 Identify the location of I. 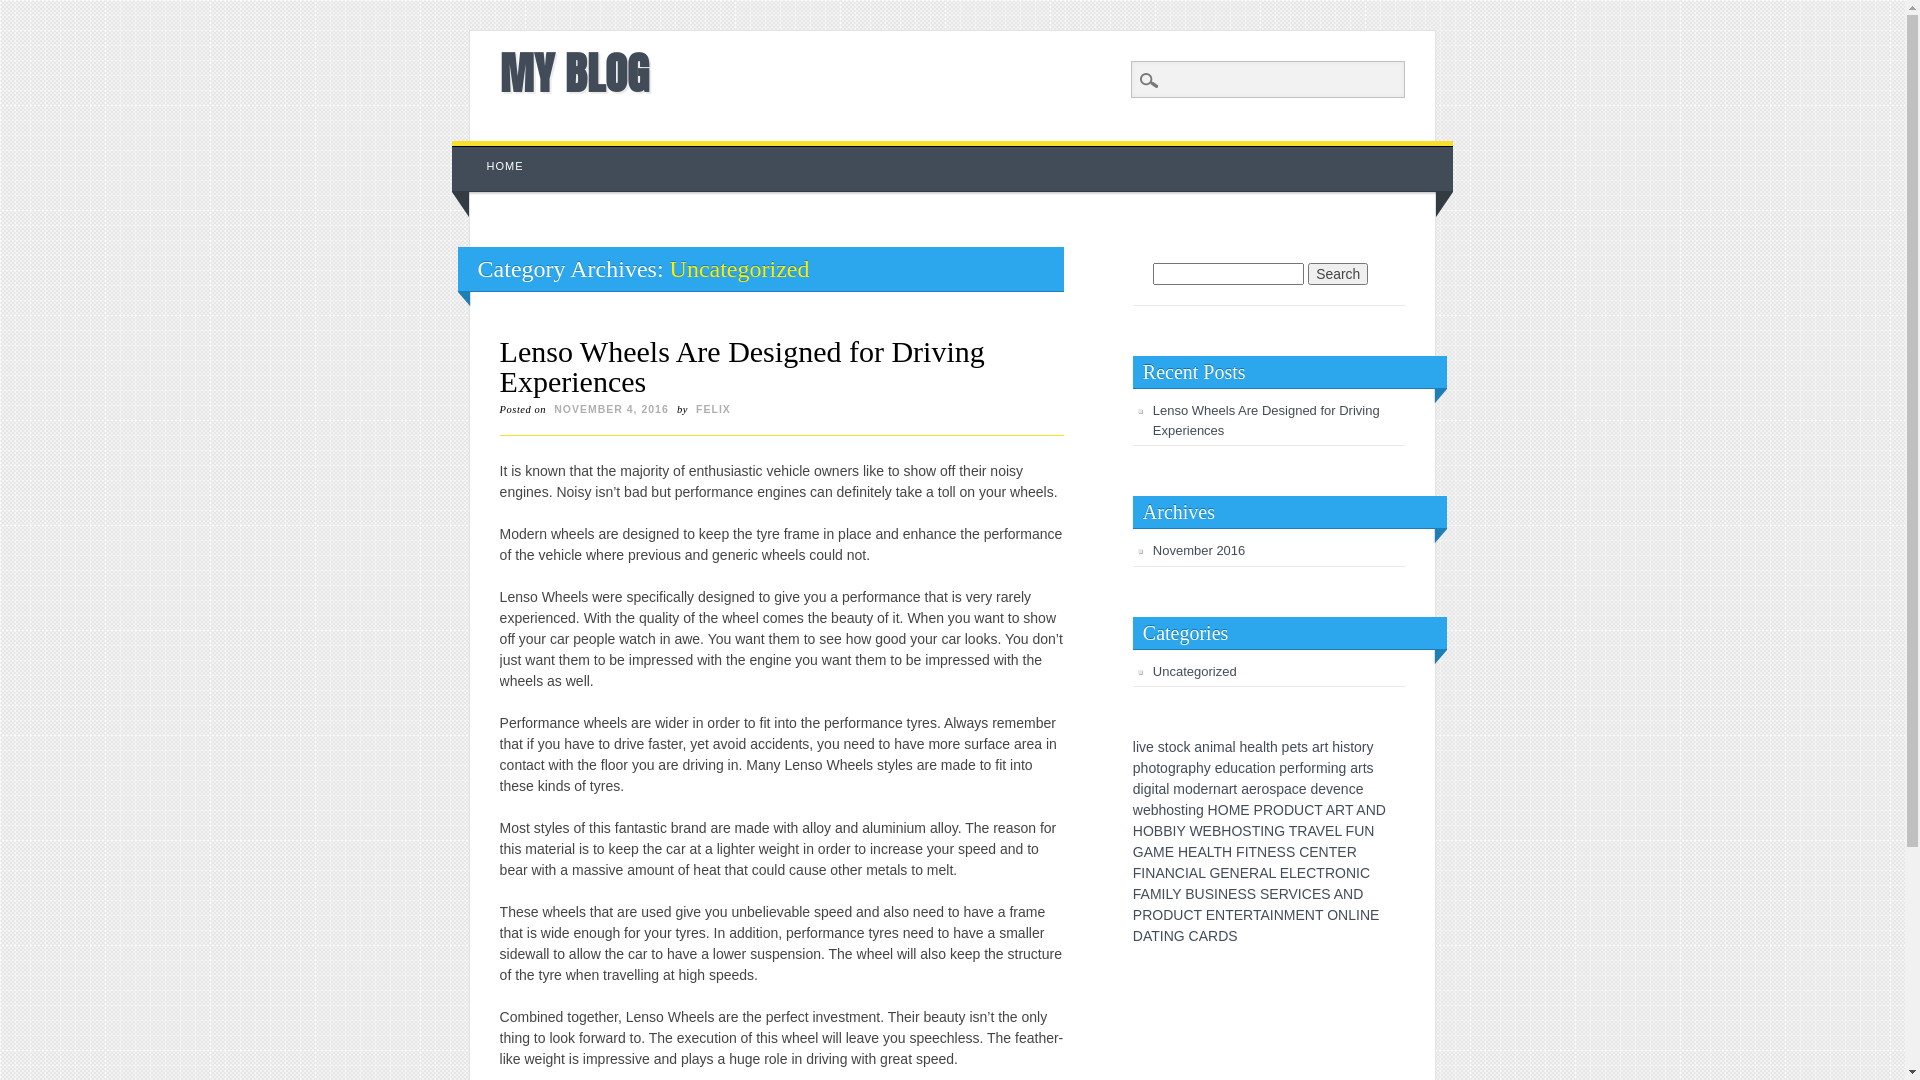
(1187, 873).